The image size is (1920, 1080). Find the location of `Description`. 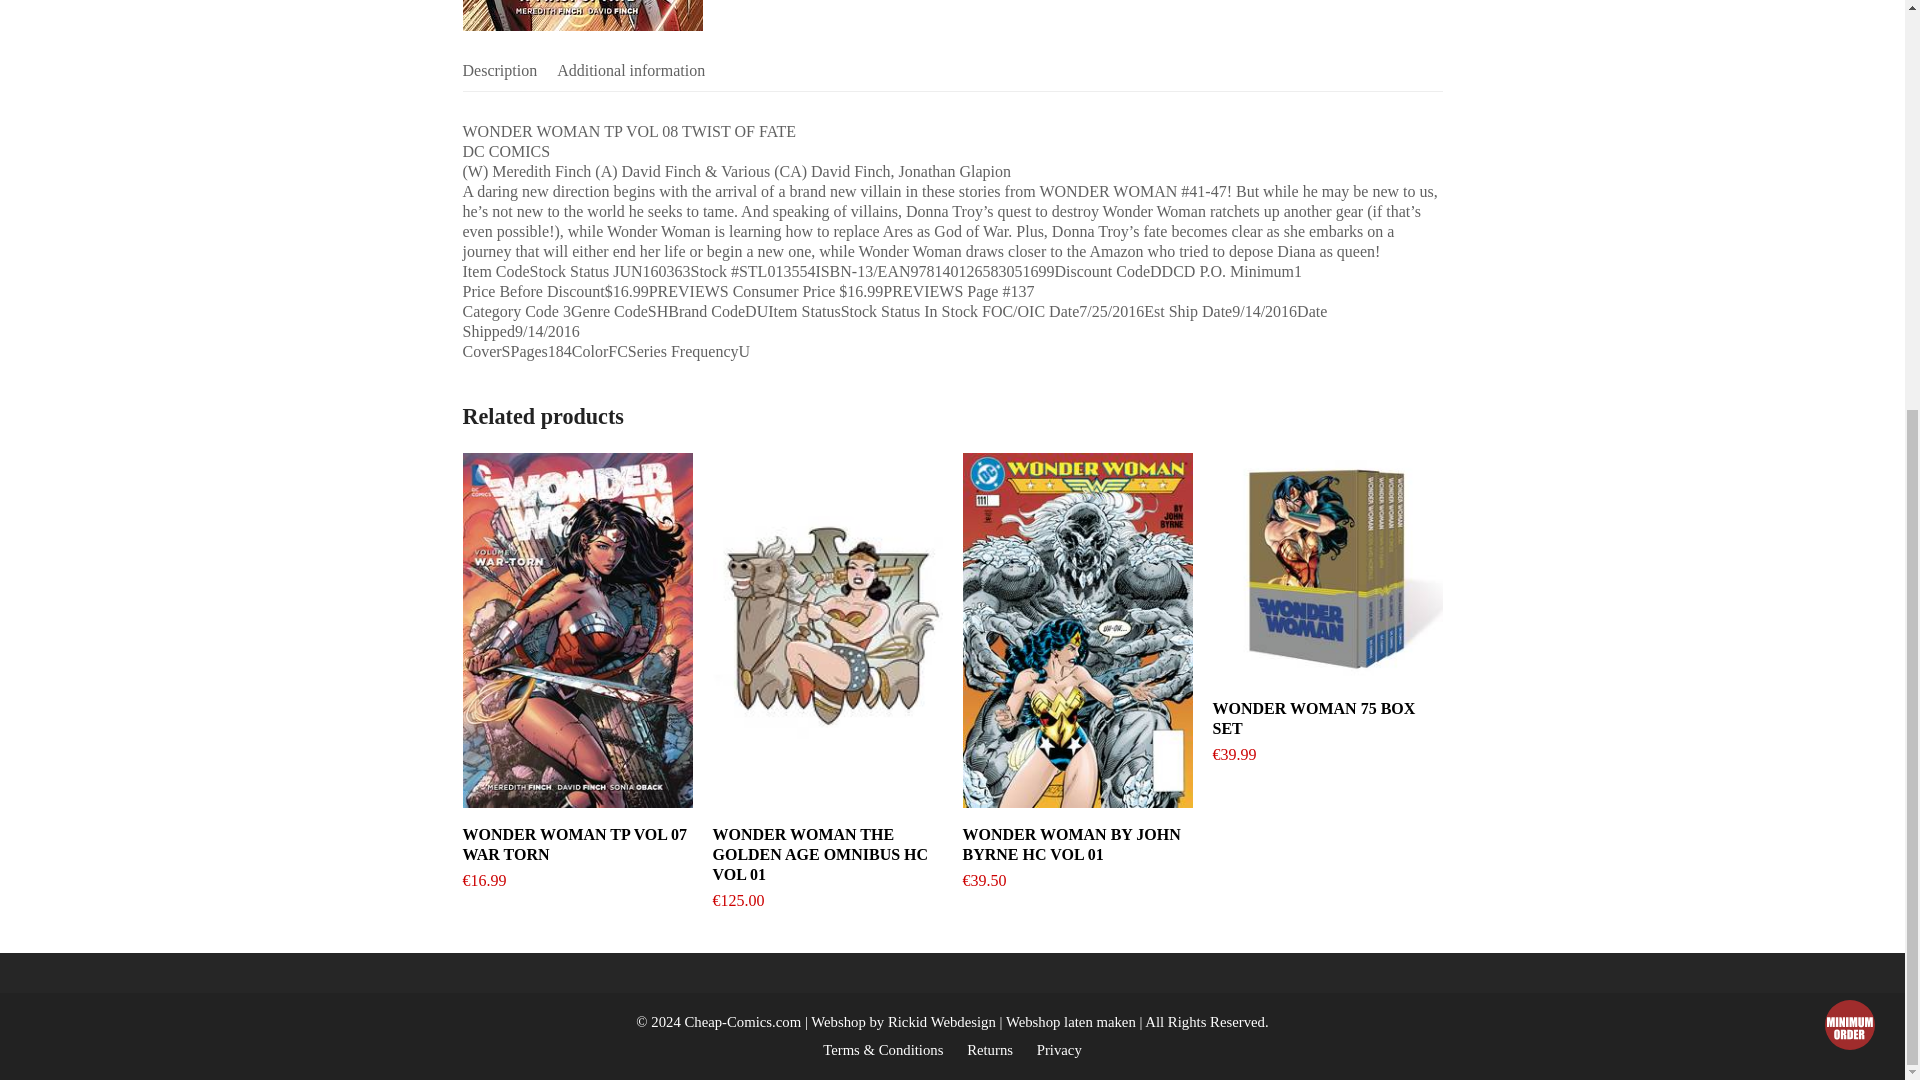

Description is located at coordinates (500, 70).